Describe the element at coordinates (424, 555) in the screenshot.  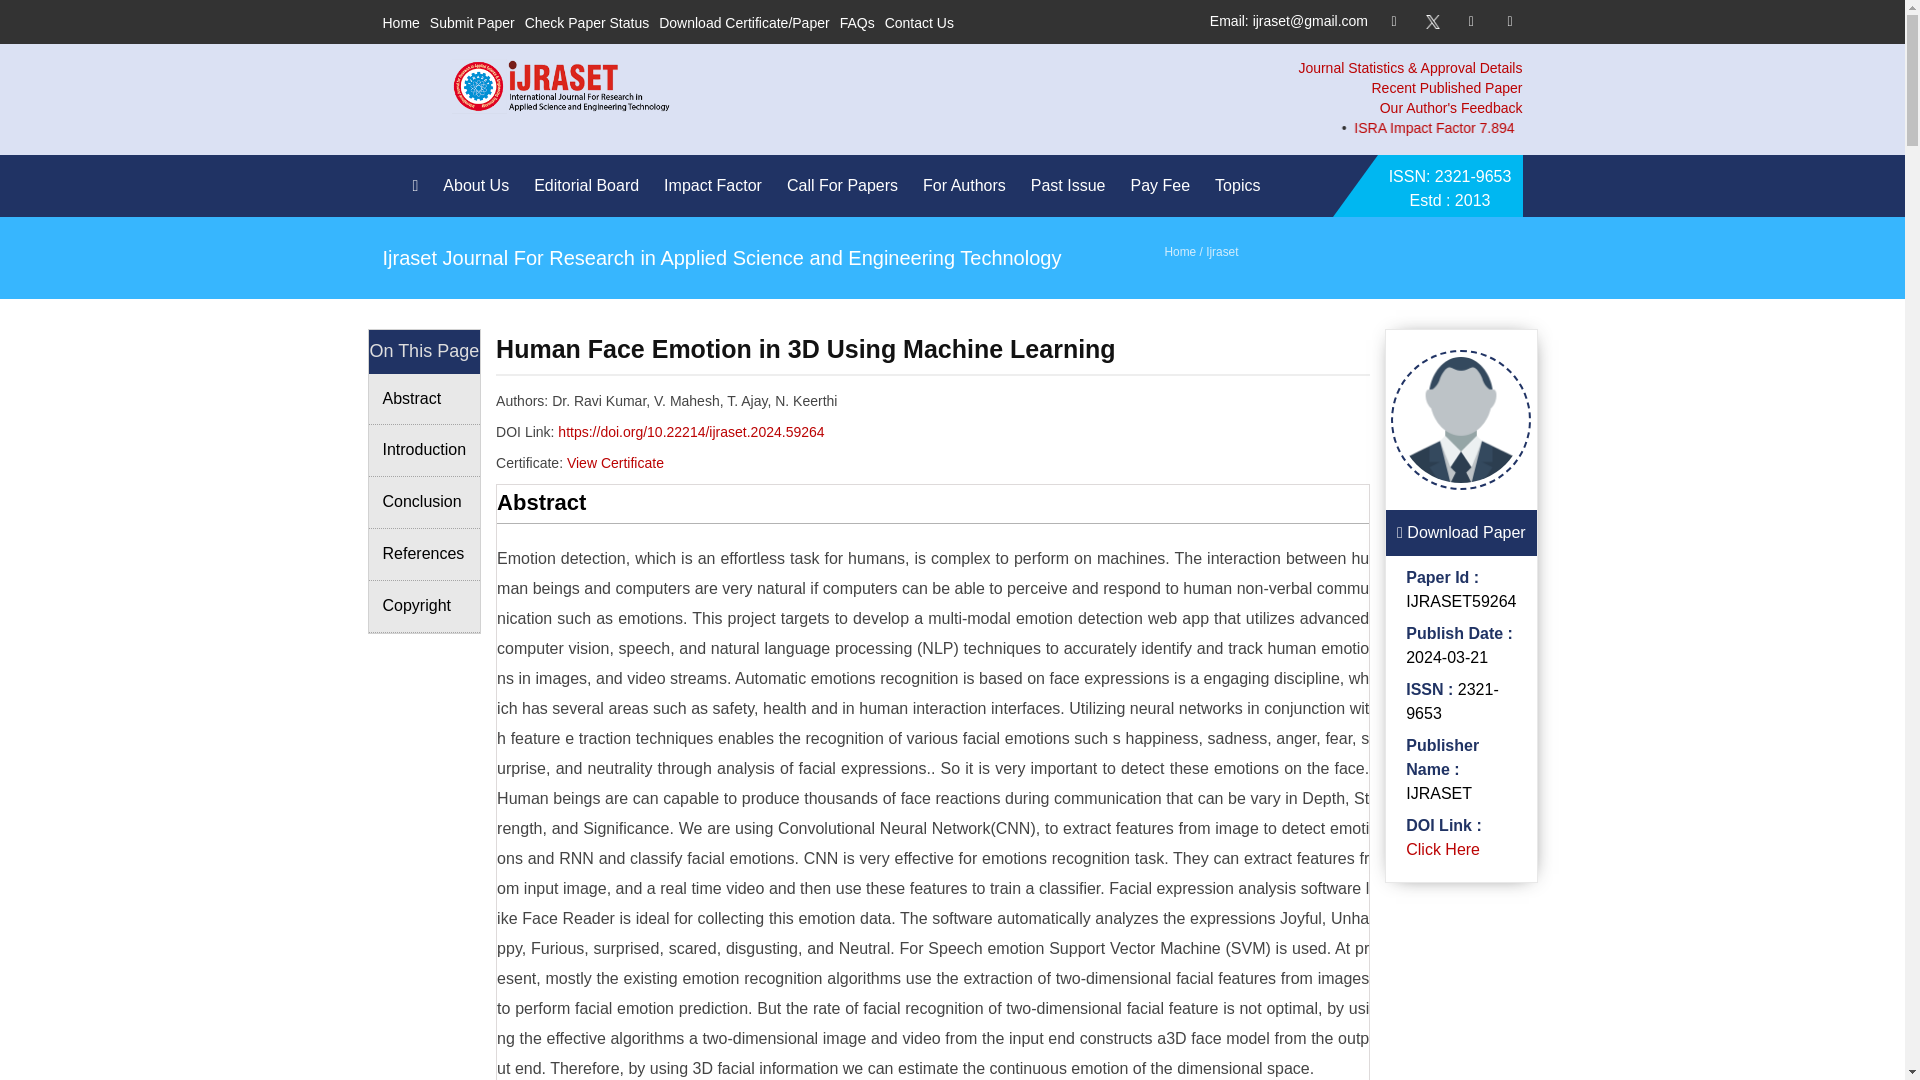
I see `References` at that location.